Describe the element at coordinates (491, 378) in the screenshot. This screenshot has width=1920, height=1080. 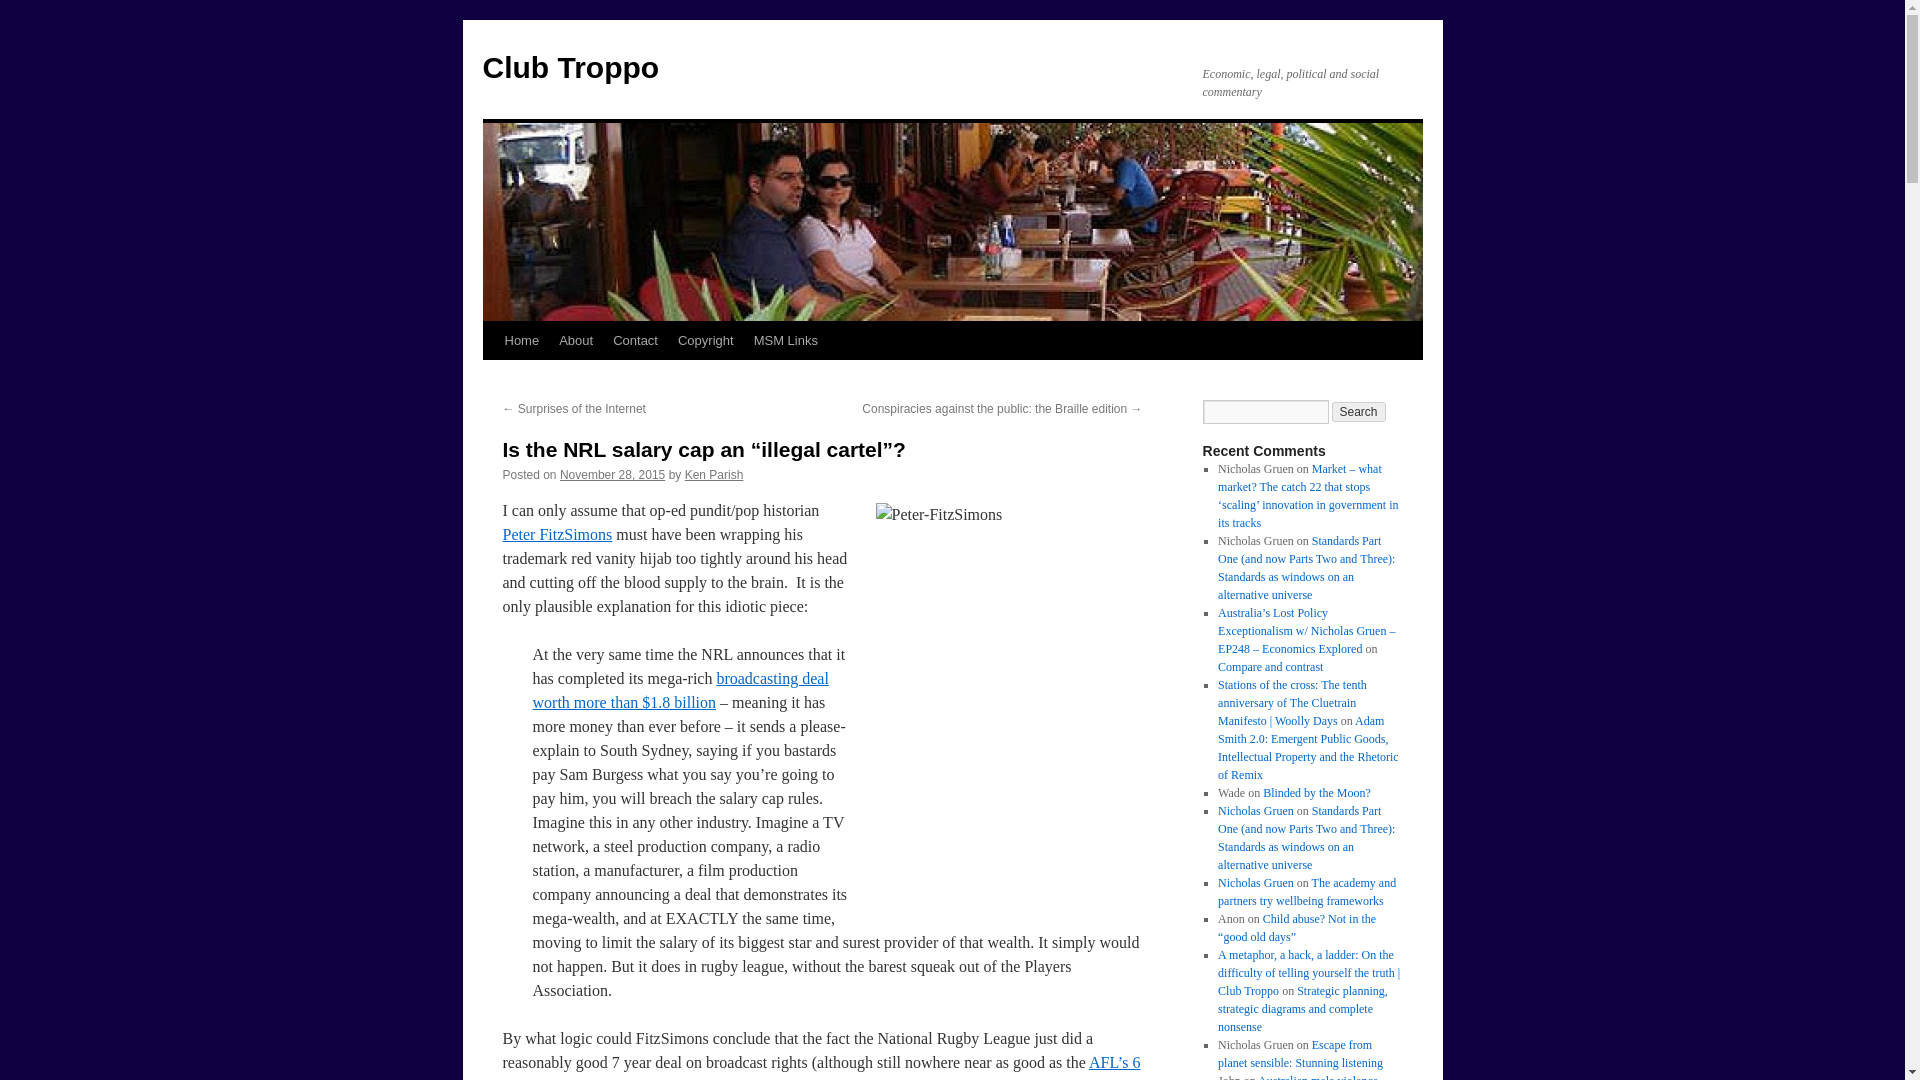
I see `Skip to content` at that location.